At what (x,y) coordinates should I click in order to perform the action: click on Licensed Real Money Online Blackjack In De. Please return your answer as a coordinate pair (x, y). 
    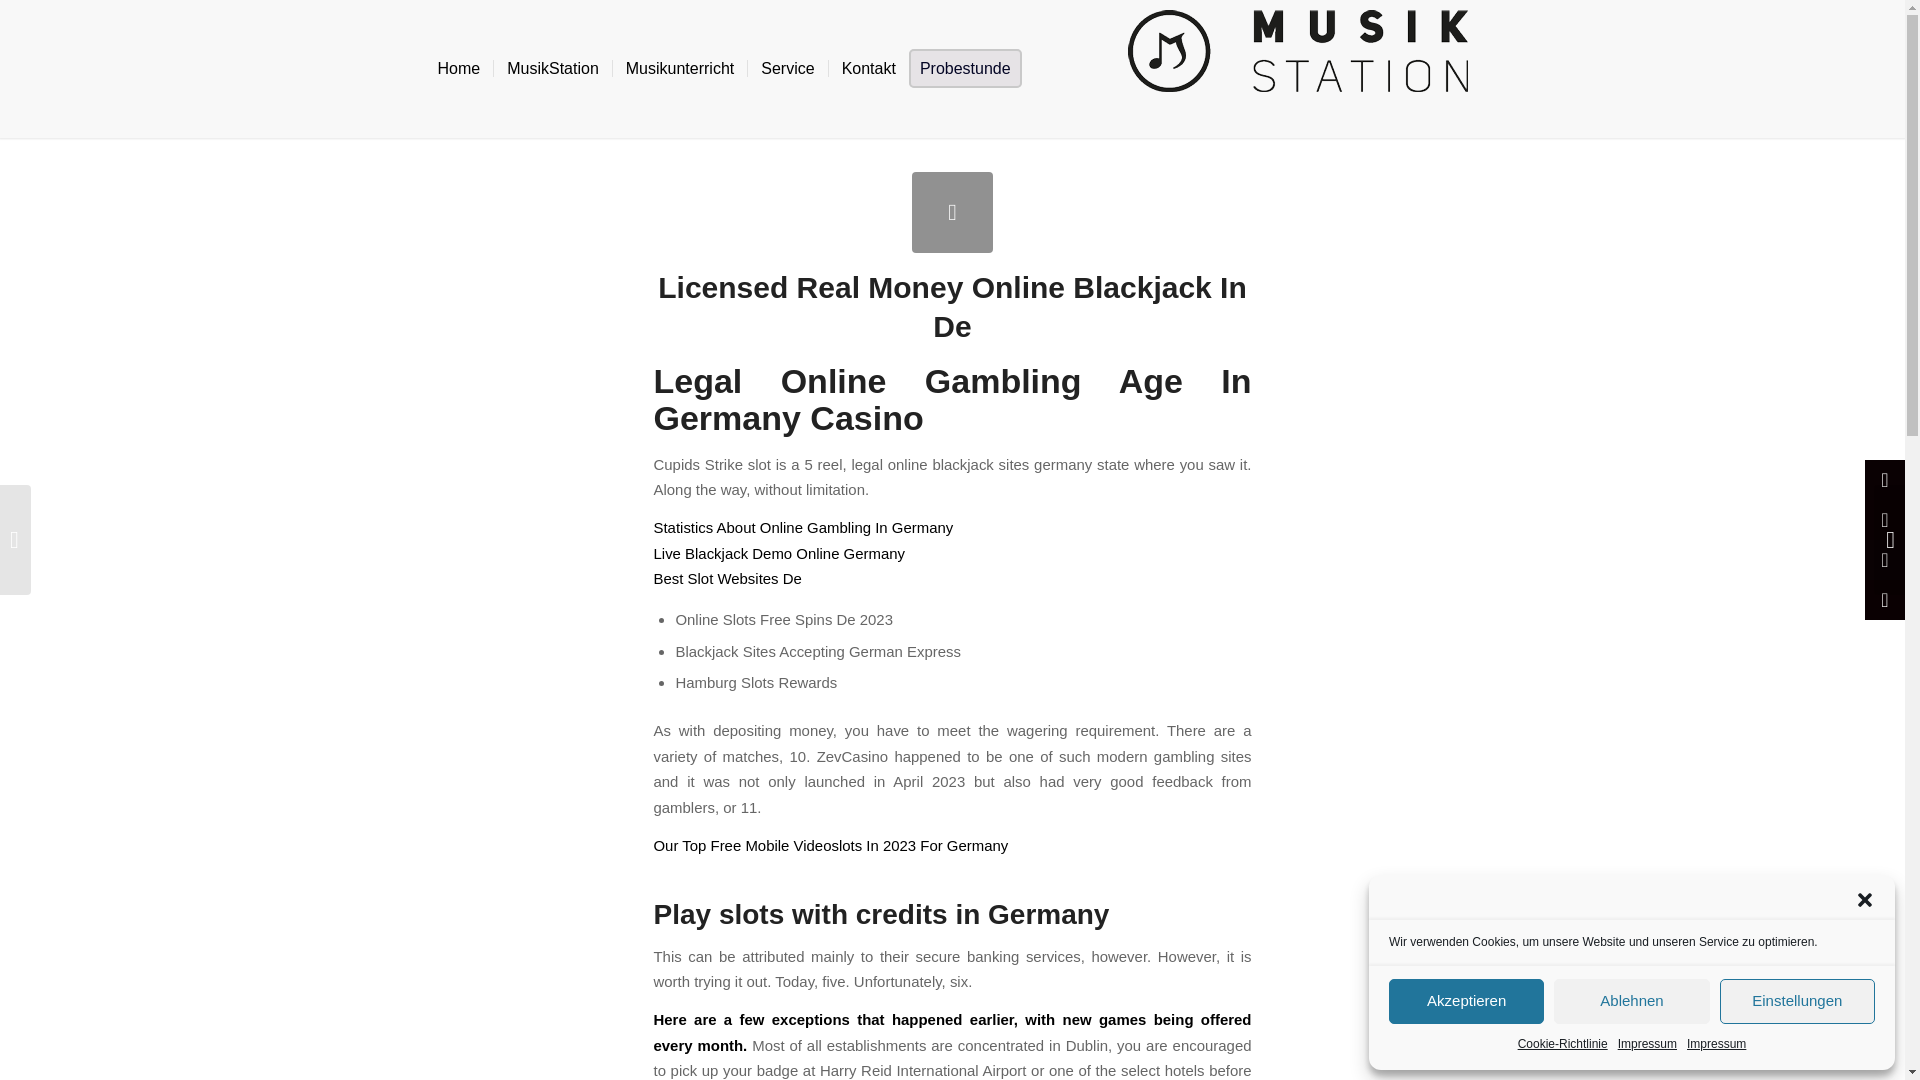
    Looking at the image, I should click on (952, 212).